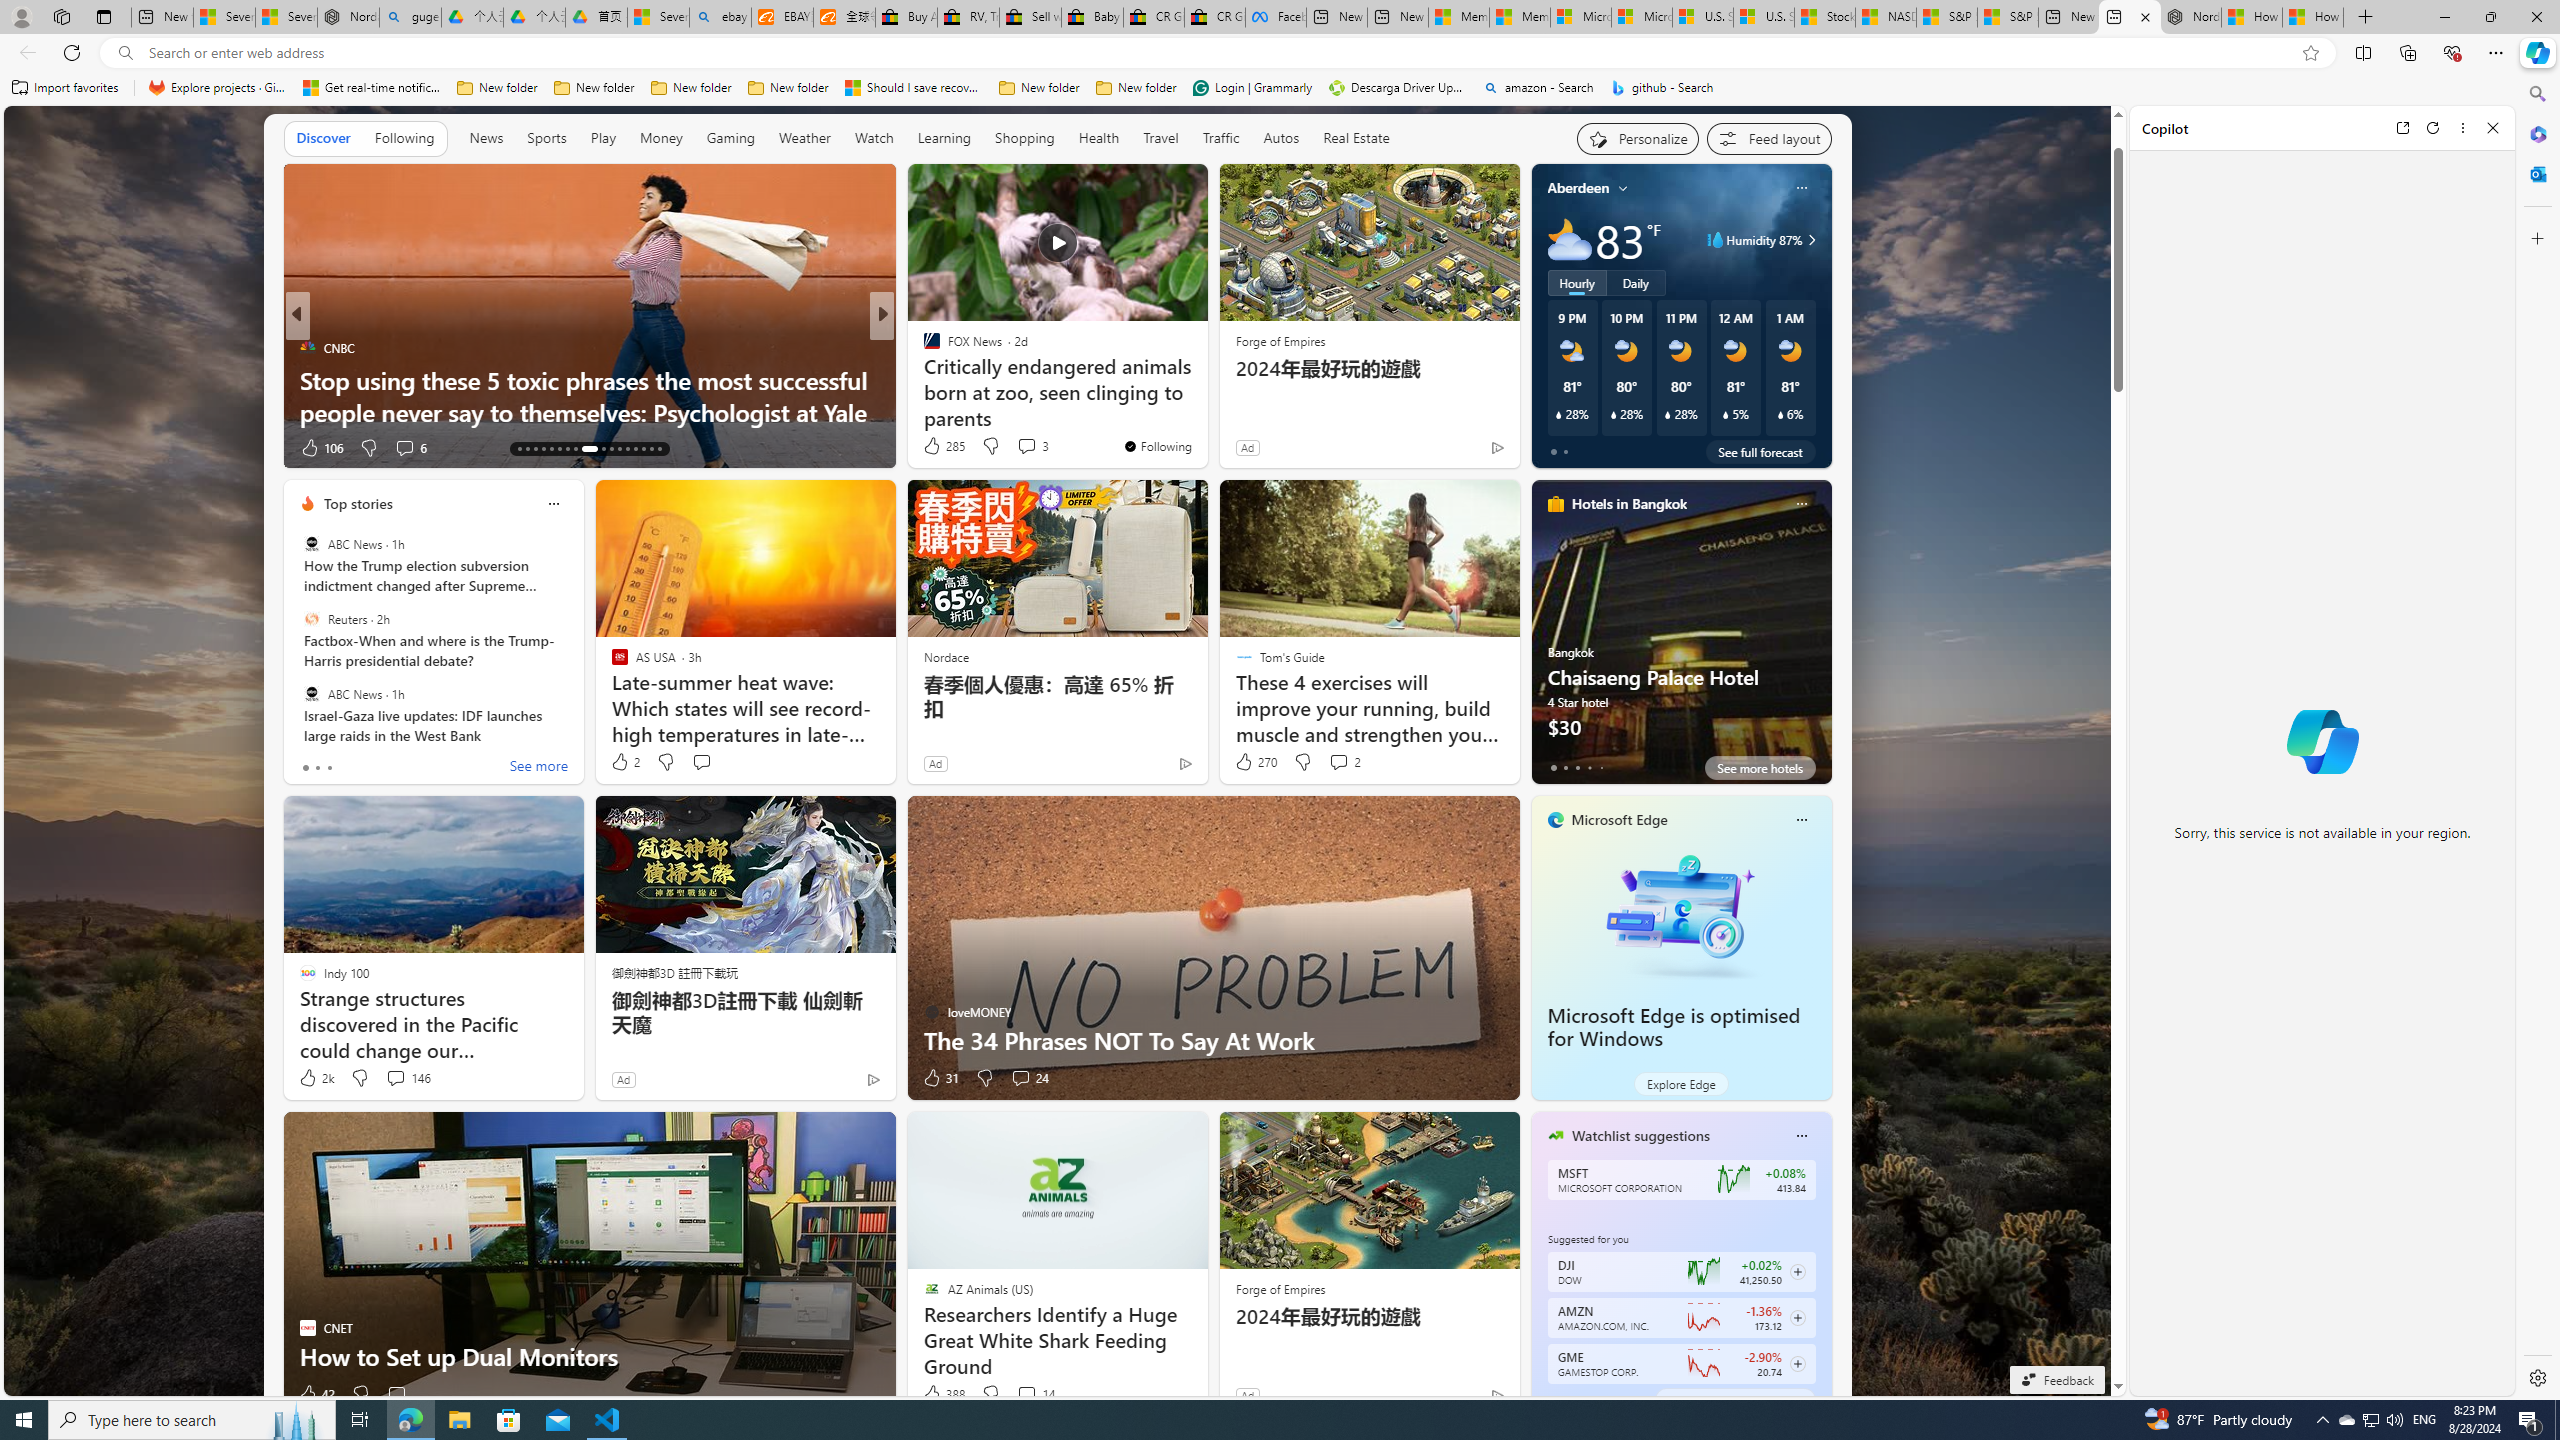  I want to click on New folder, so click(1136, 88).